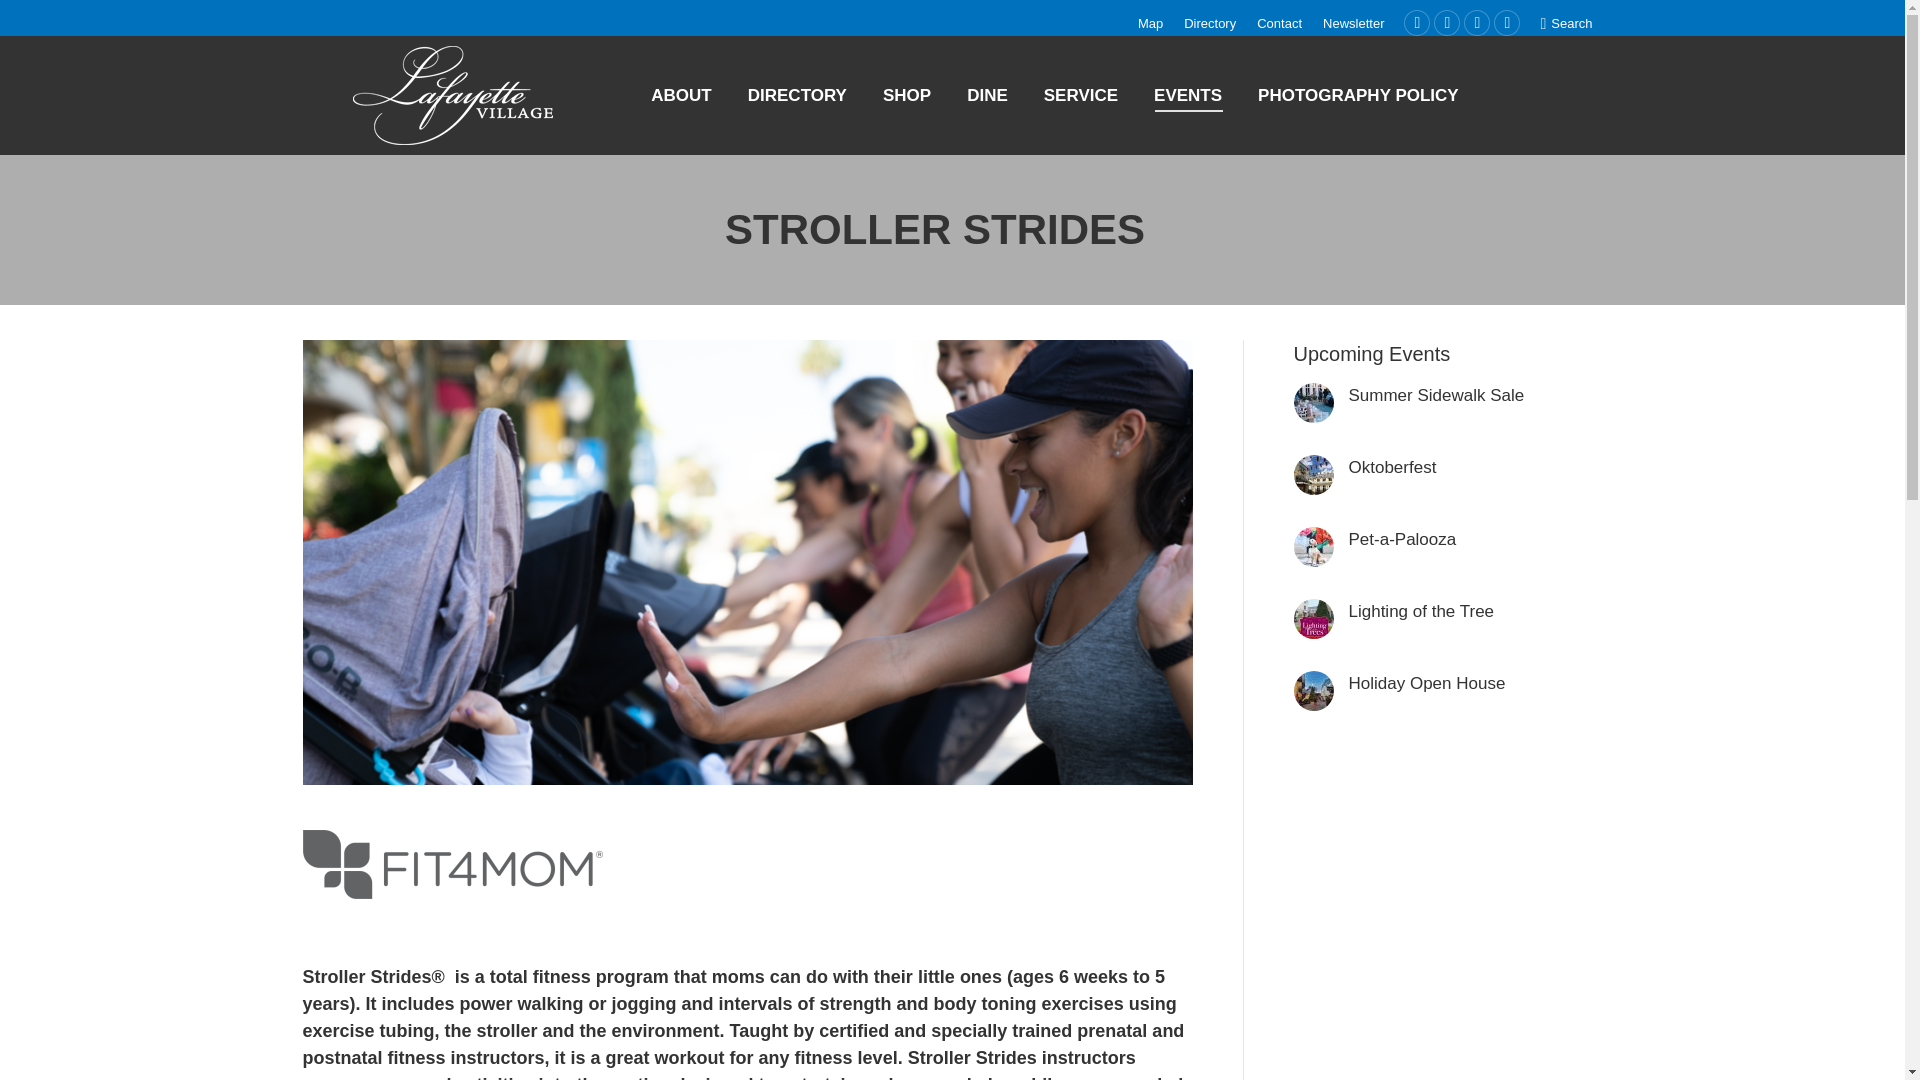  Describe the element at coordinates (797, 96) in the screenshot. I see `DIRECTORY` at that location.